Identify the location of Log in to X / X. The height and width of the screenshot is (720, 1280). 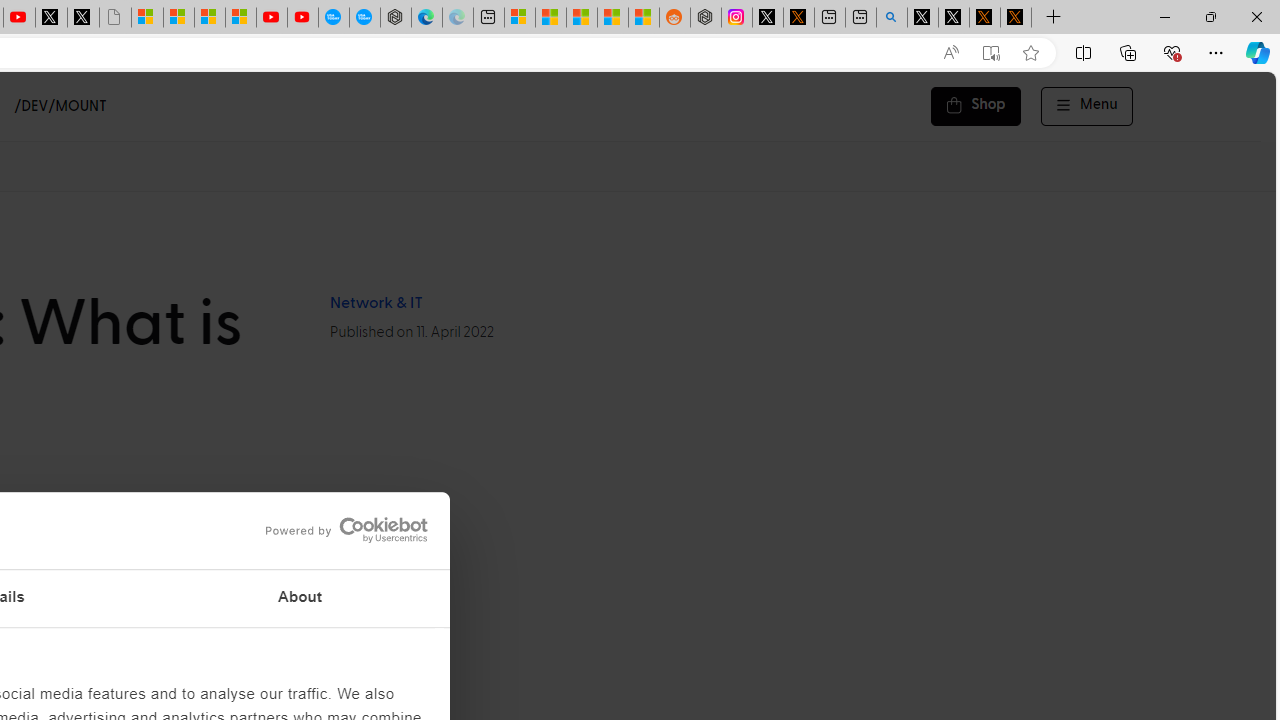
(768, 18).